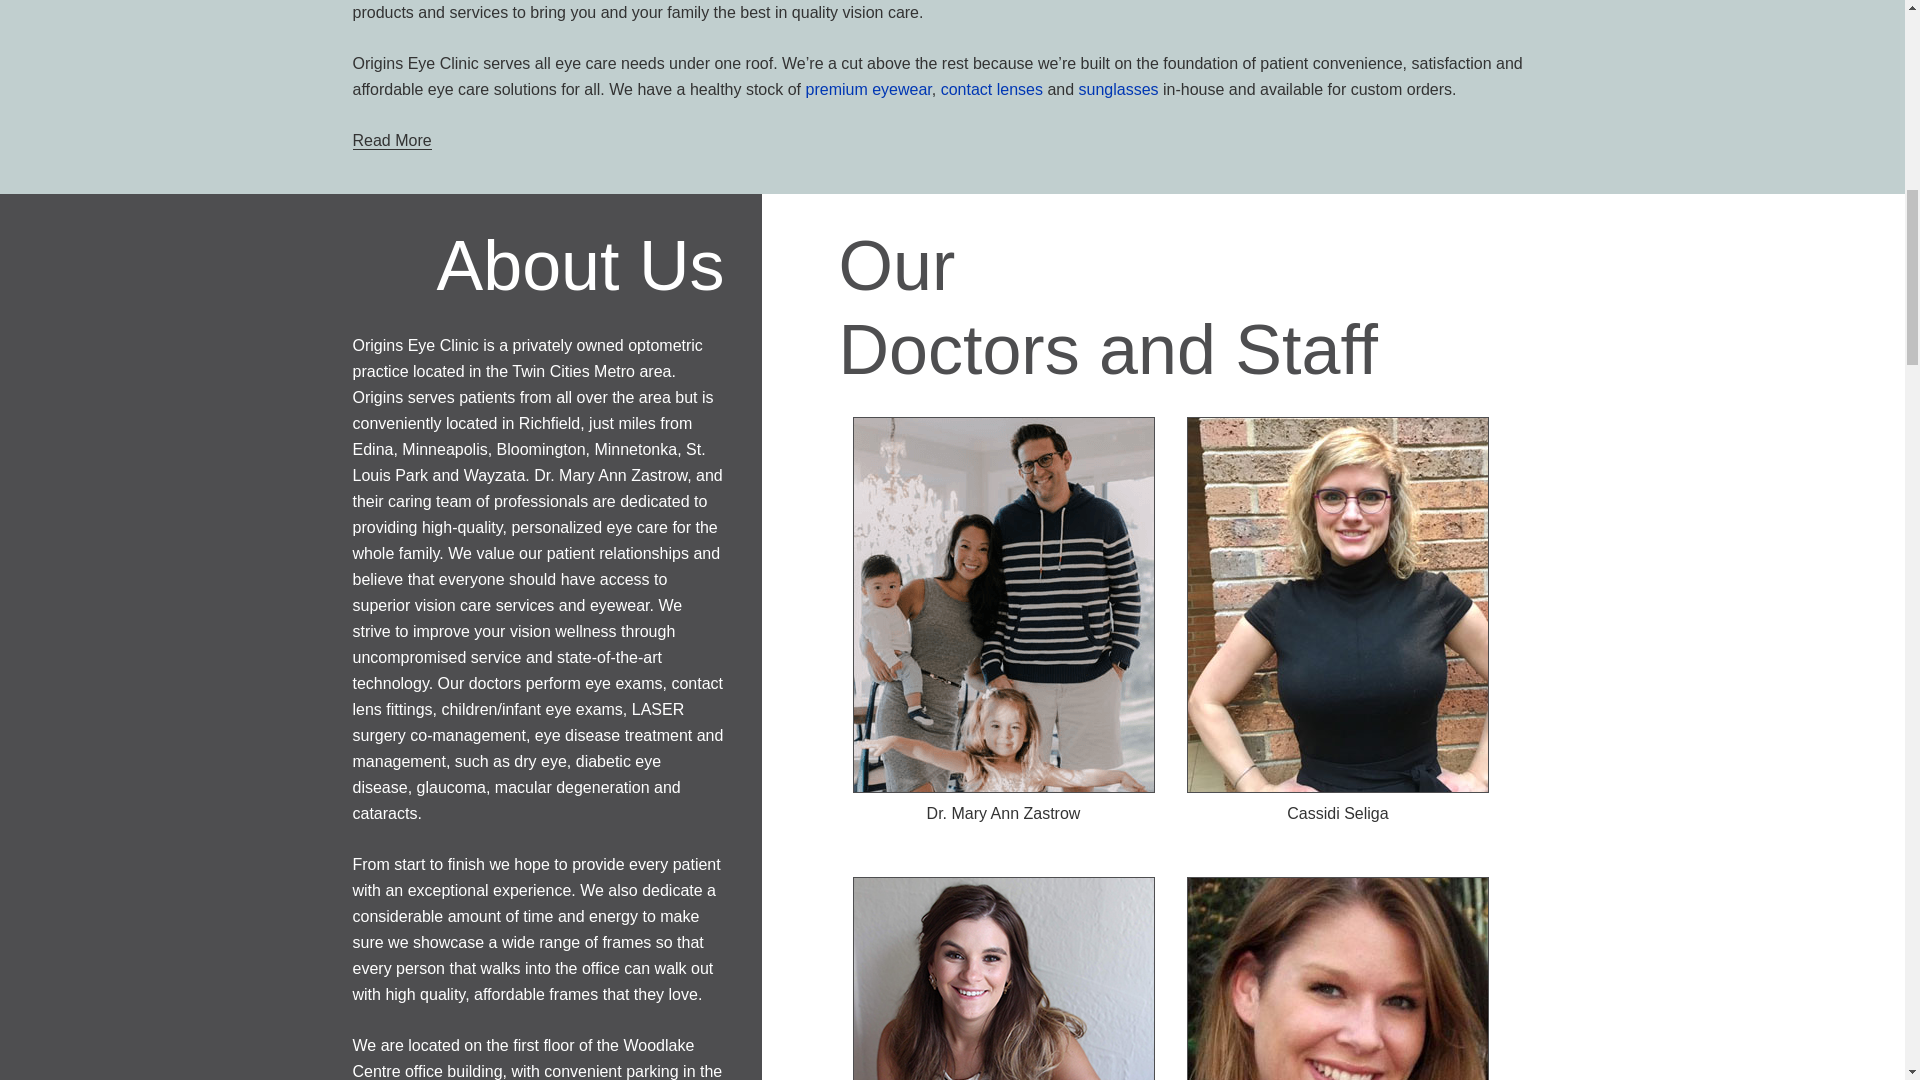 The width and height of the screenshot is (1920, 1080). Describe the element at coordinates (868, 90) in the screenshot. I see `premium eyewear` at that location.